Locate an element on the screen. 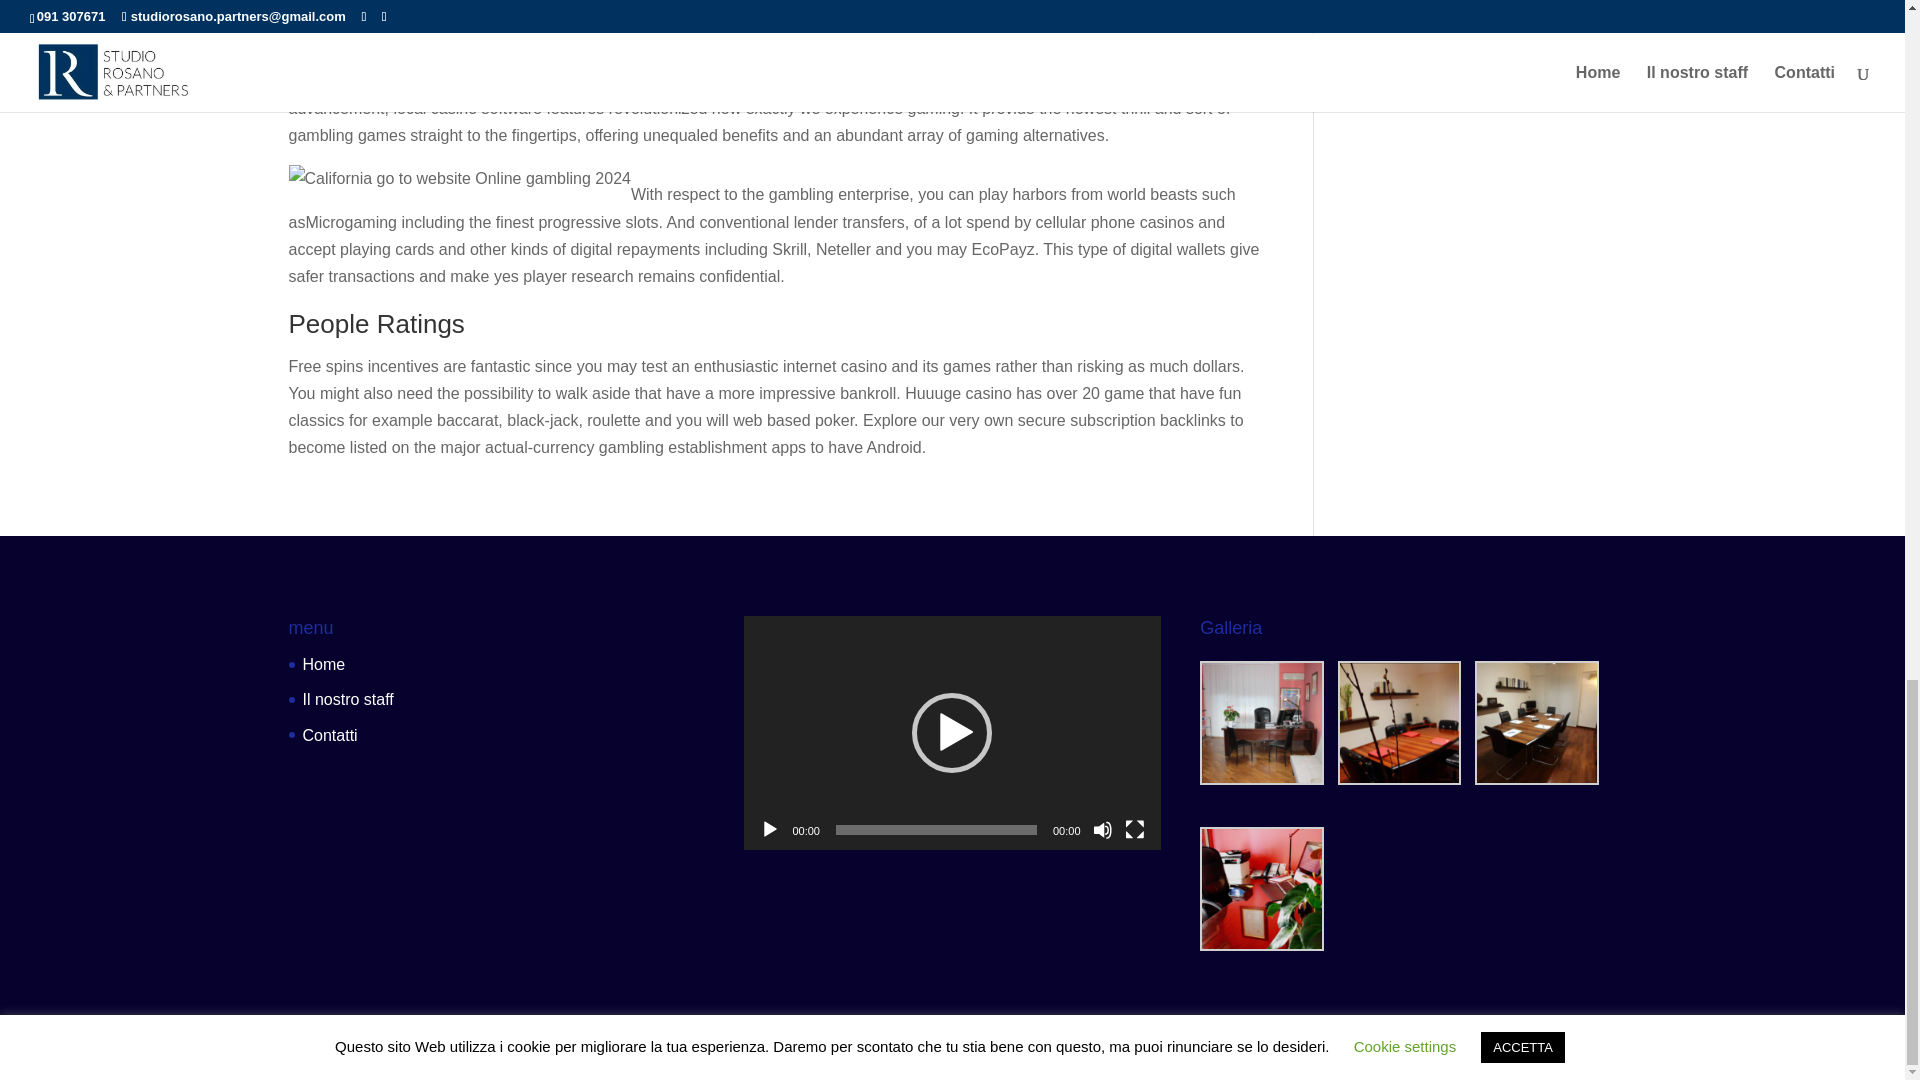 This screenshot has height=1080, width=1920. Il nostro staff is located at coordinates (347, 700).